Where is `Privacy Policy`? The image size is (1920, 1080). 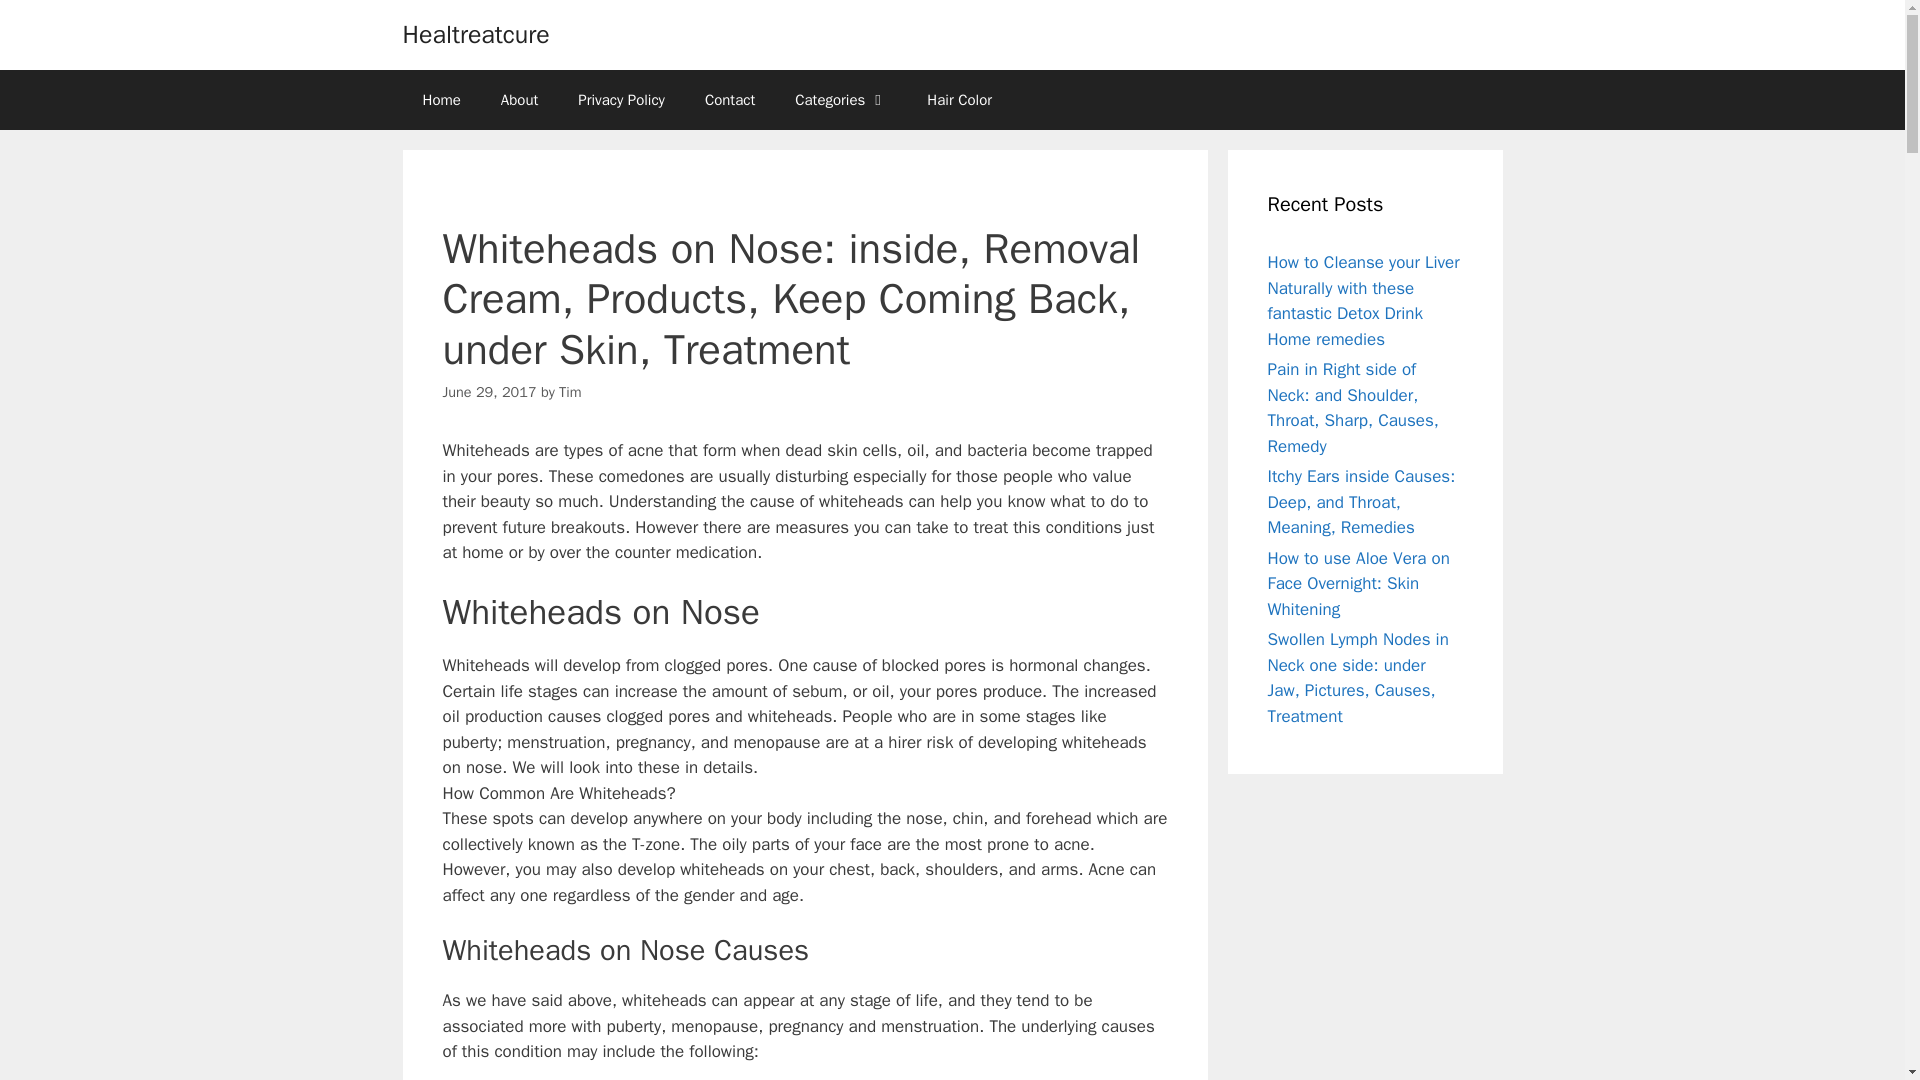 Privacy Policy is located at coordinates (622, 100).